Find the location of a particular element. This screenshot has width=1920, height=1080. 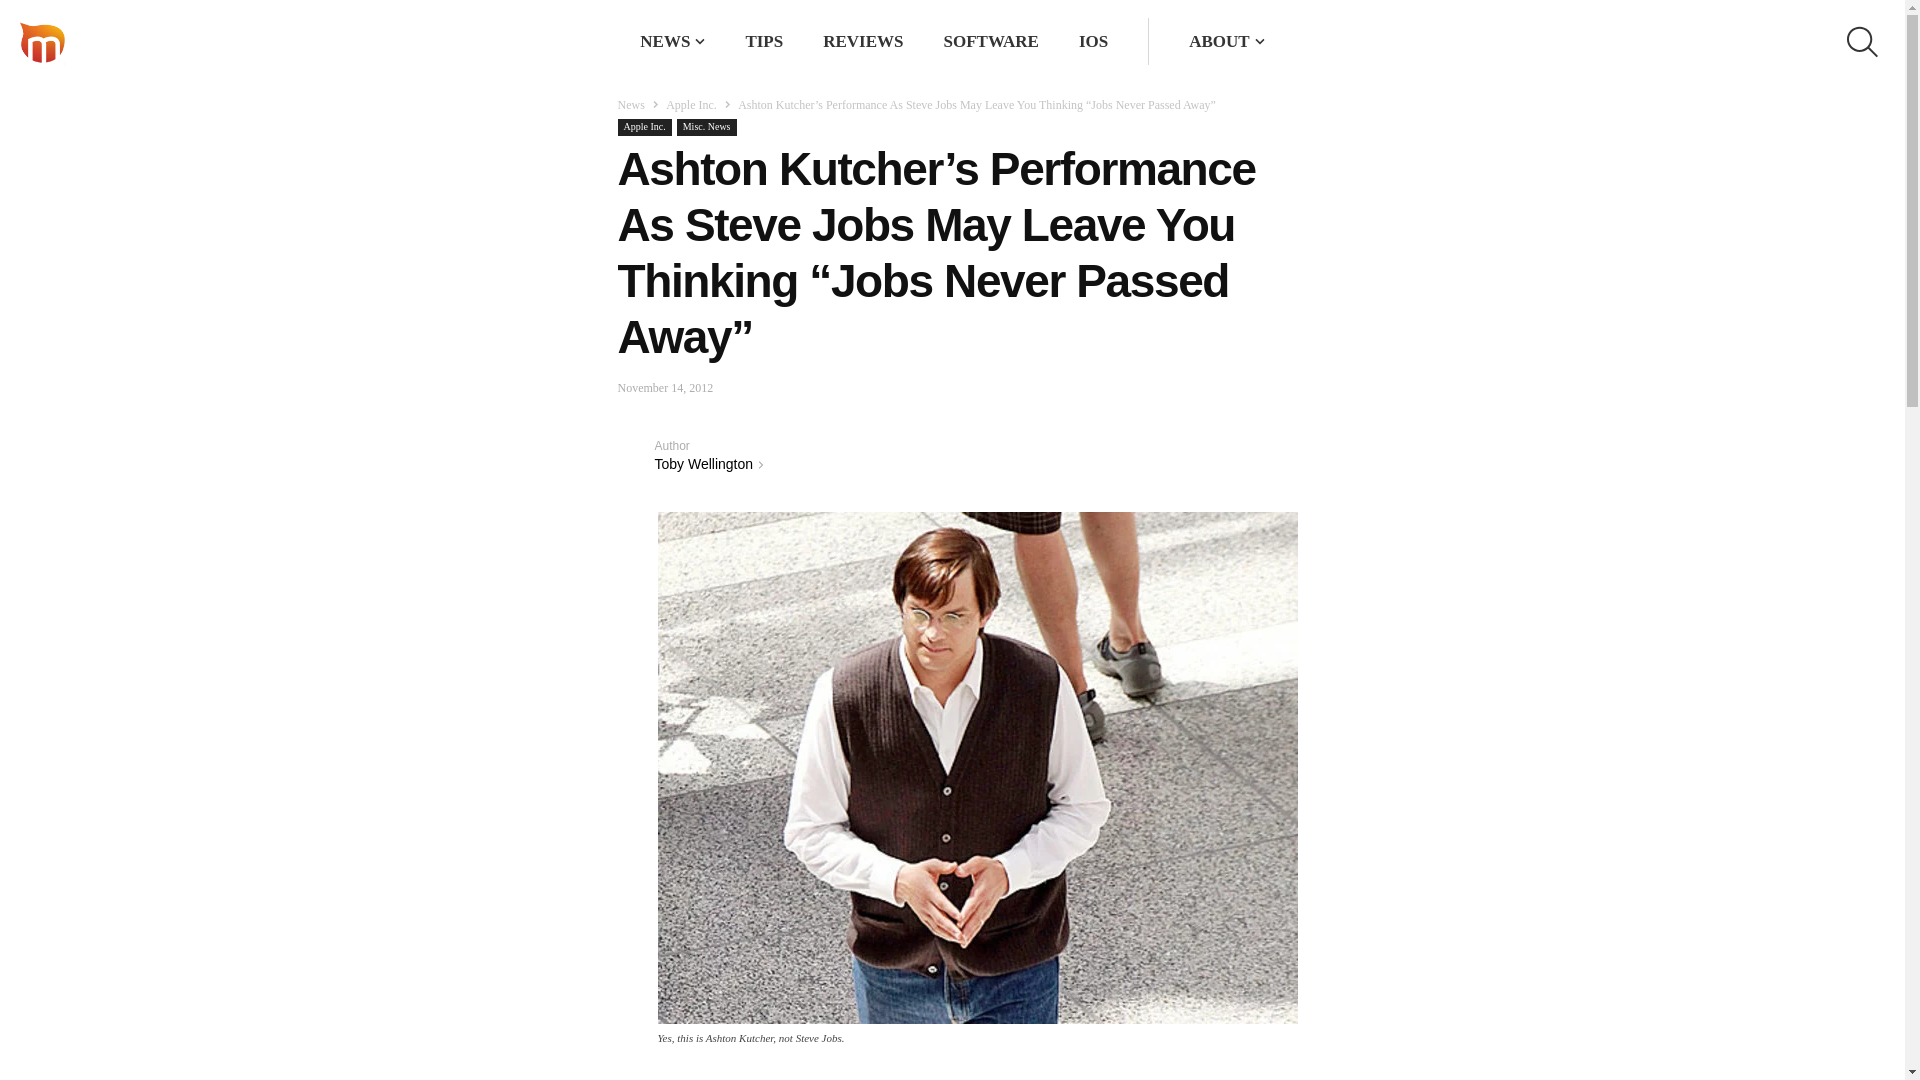

Misc. News is located at coordinates (707, 127).